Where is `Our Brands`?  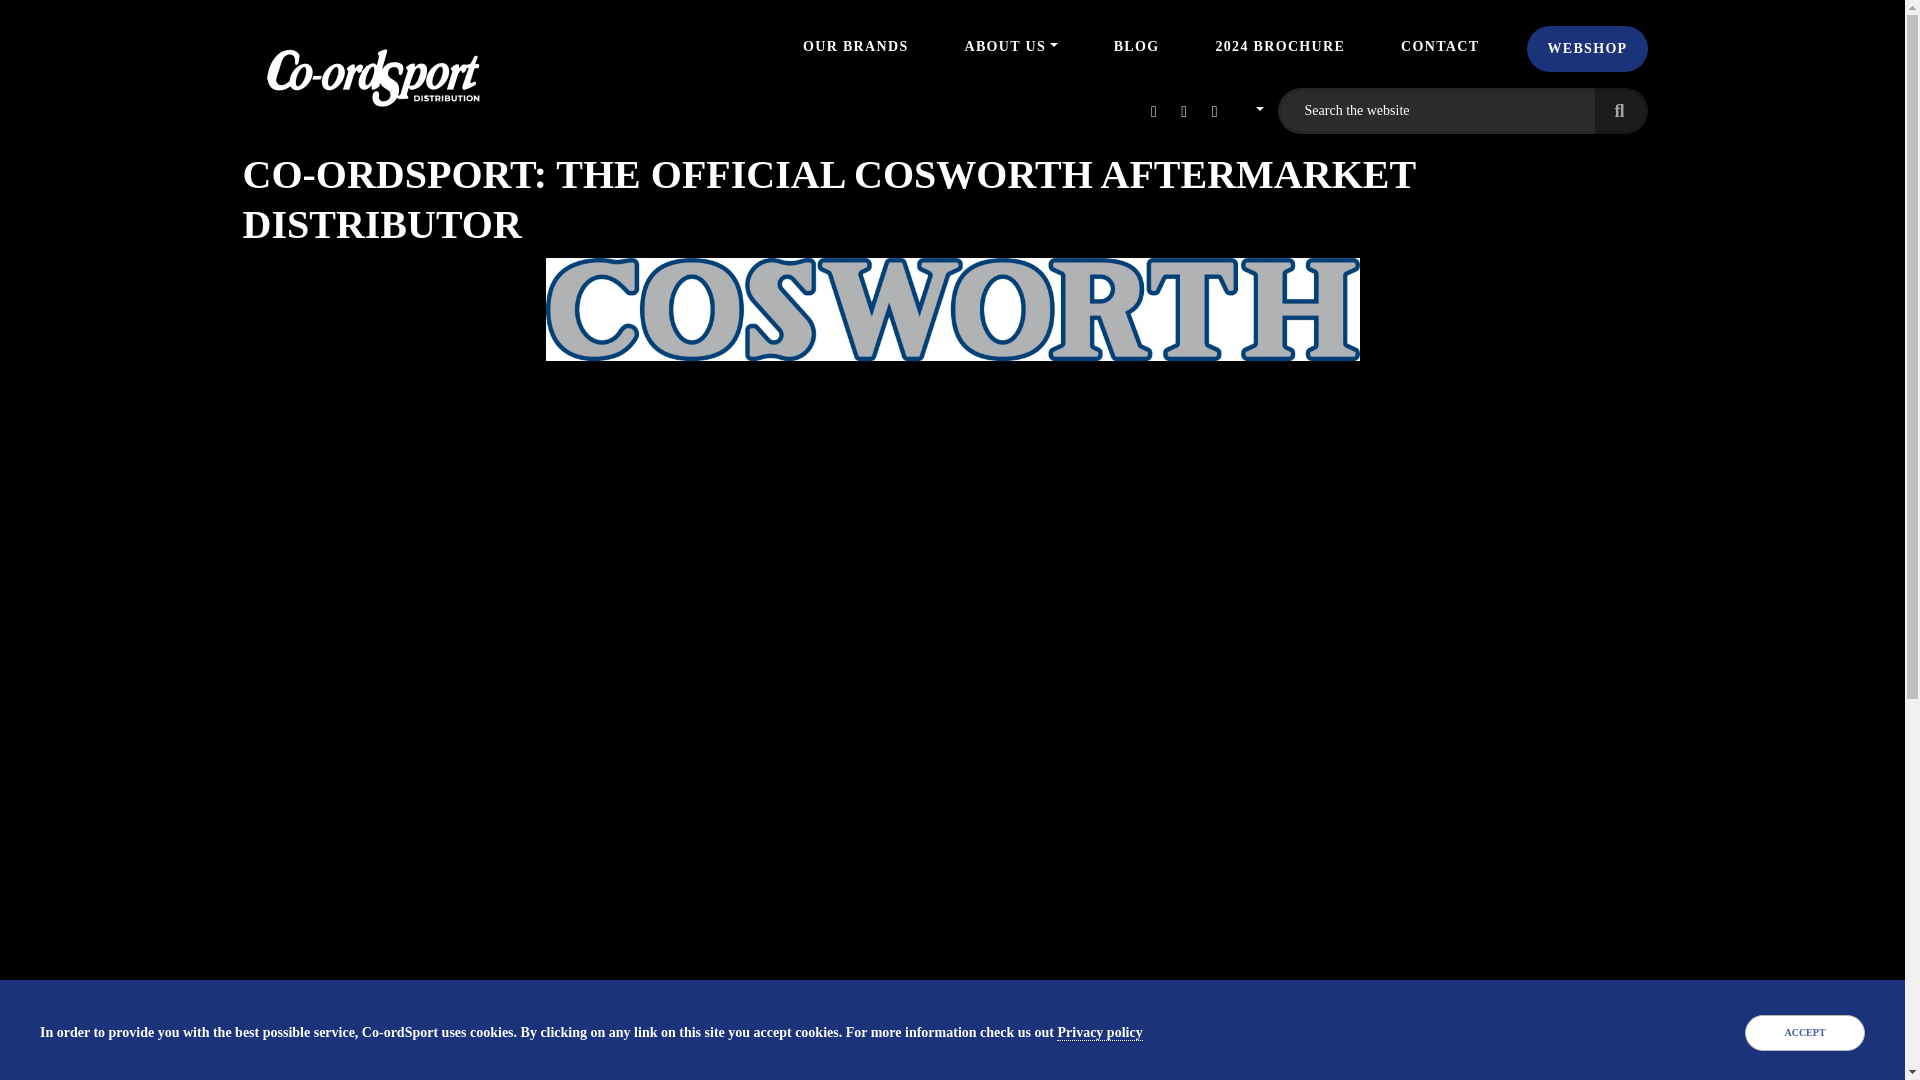
Our Brands is located at coordinates (854, 46).